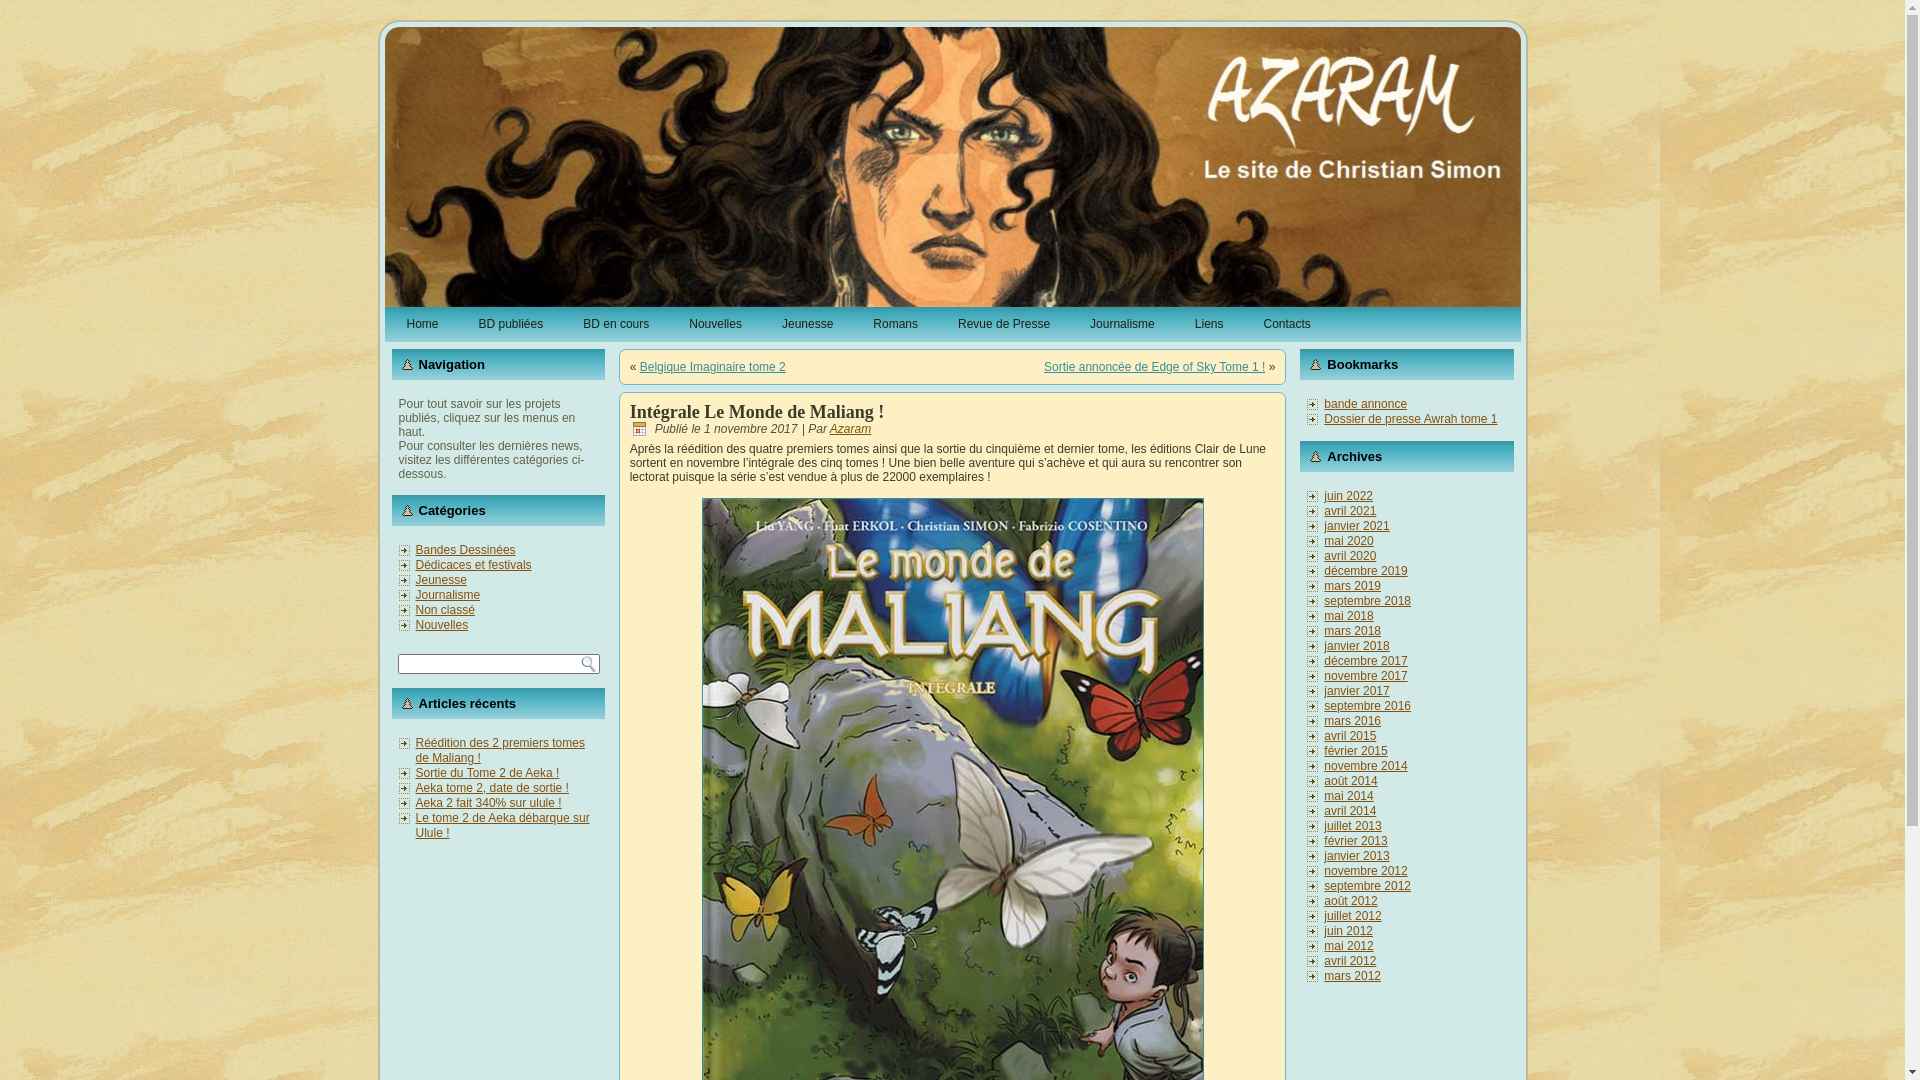 The image size is (1920, 1080). What do you see at coordinates (1352, 976) in the screenshot?
I see `mars 2012` at bounding box center [1352, 976].